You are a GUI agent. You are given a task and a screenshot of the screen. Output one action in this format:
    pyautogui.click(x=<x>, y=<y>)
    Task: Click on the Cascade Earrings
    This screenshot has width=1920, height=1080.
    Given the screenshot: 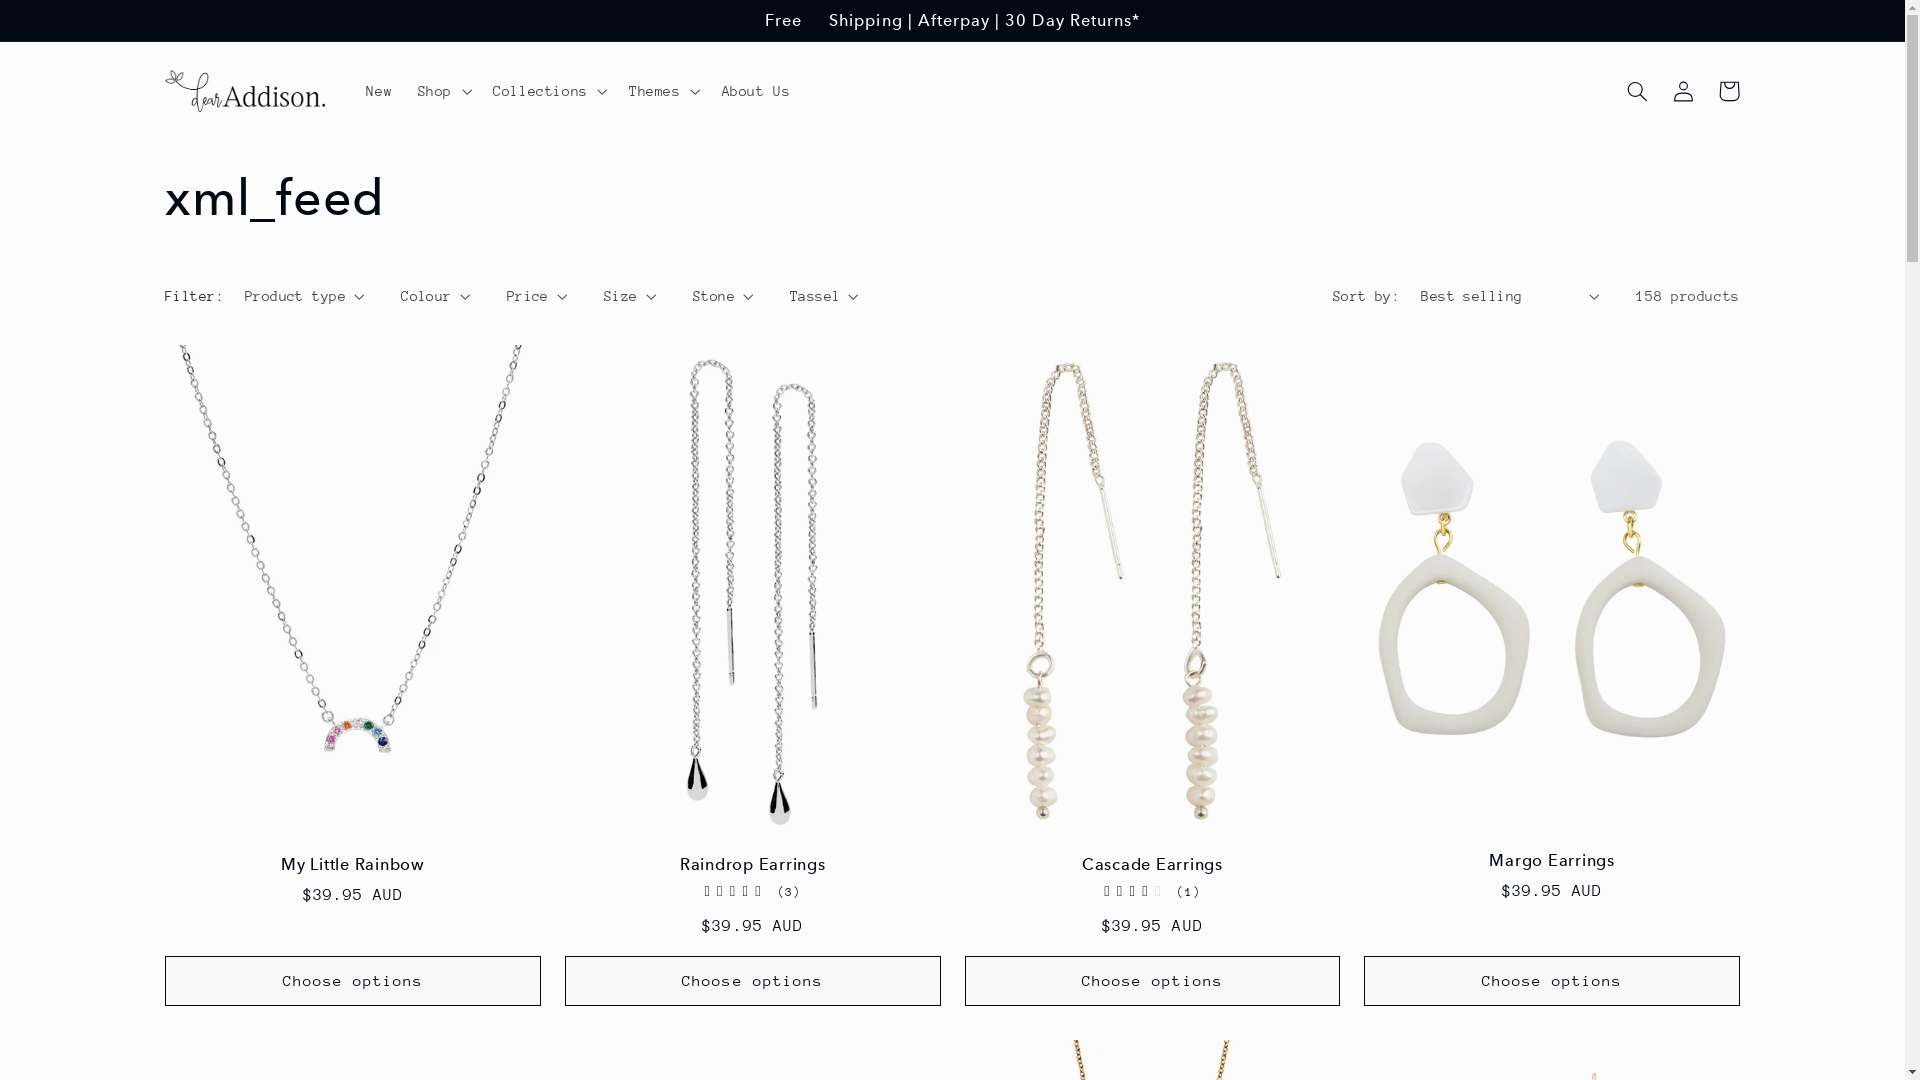 What is the action you would take?
    pyautogui.click(x=1152, y=865)
    